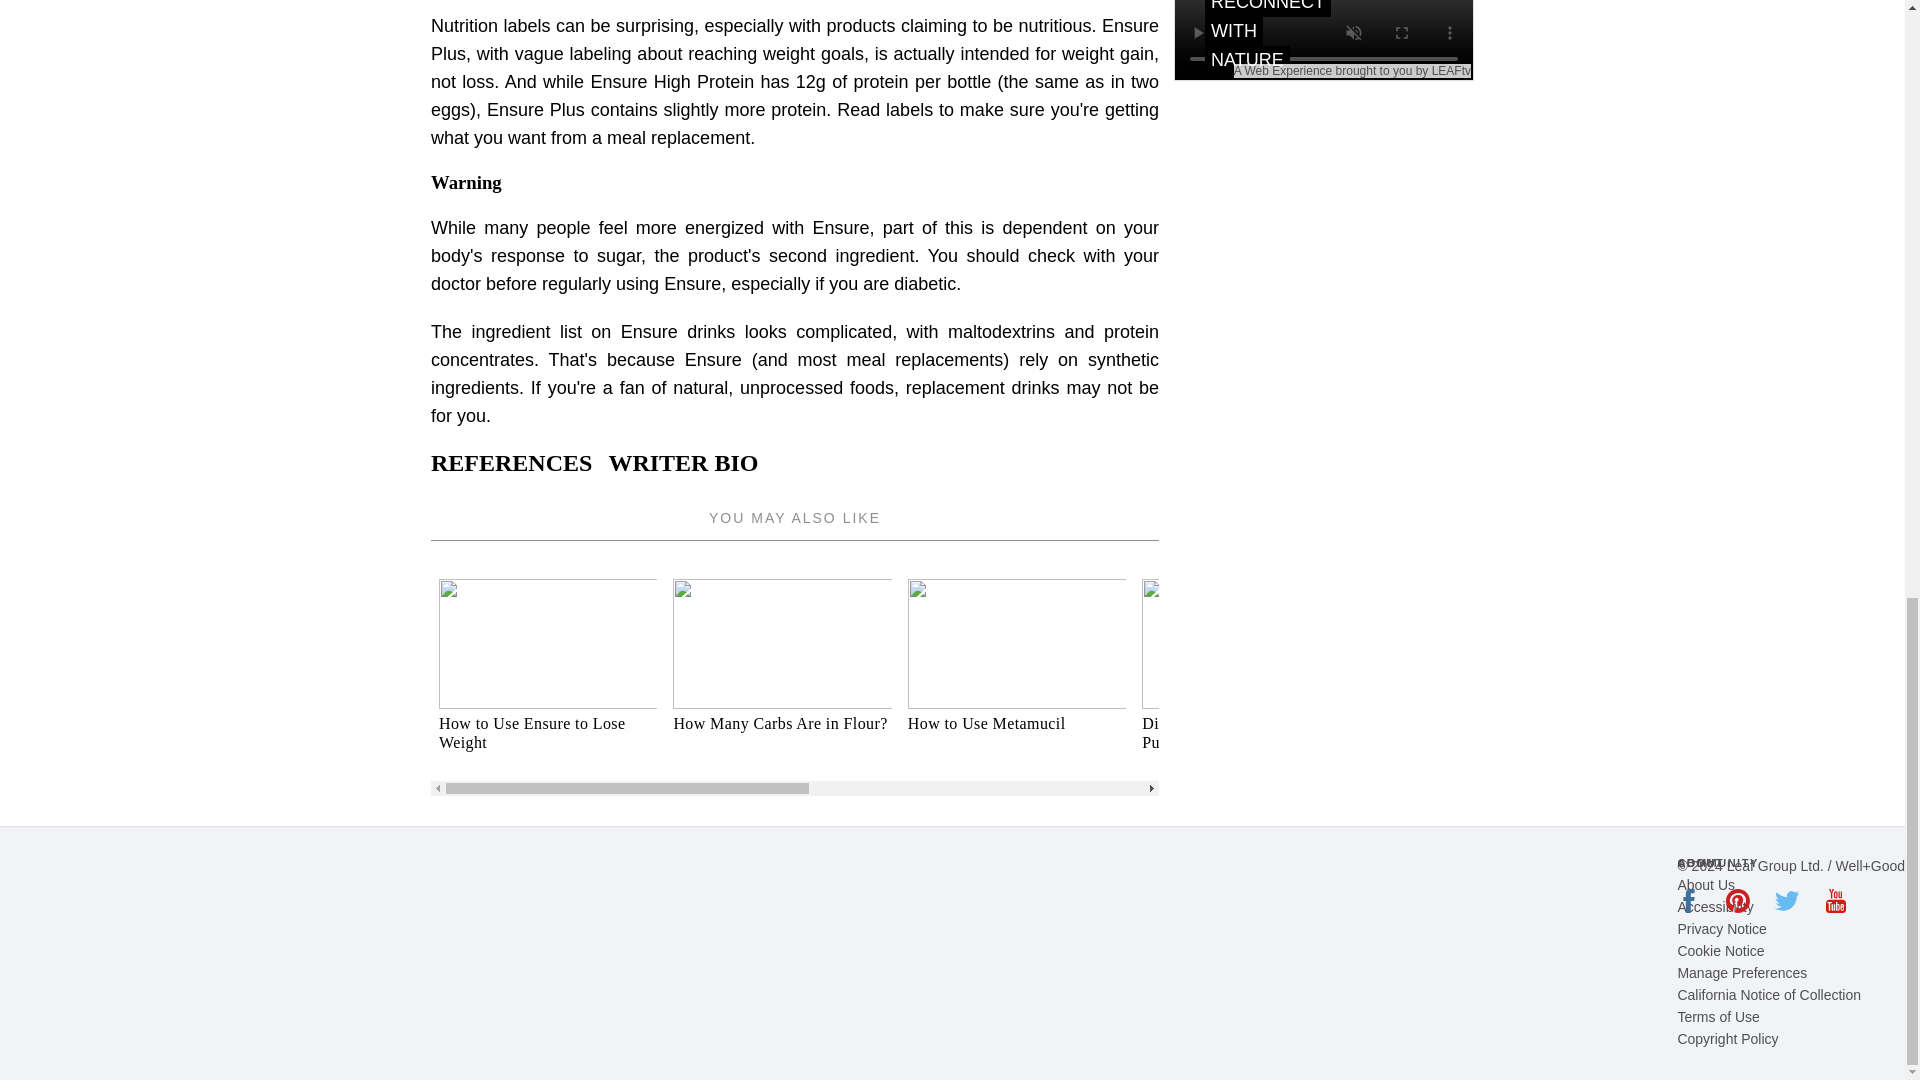 This screenshot has height=1080, width=1920. What do you see at coordinates (548, 732) in the screenshot?
I see `How to Use Ensure to Lose Weight` at bounding box center [548, 732].